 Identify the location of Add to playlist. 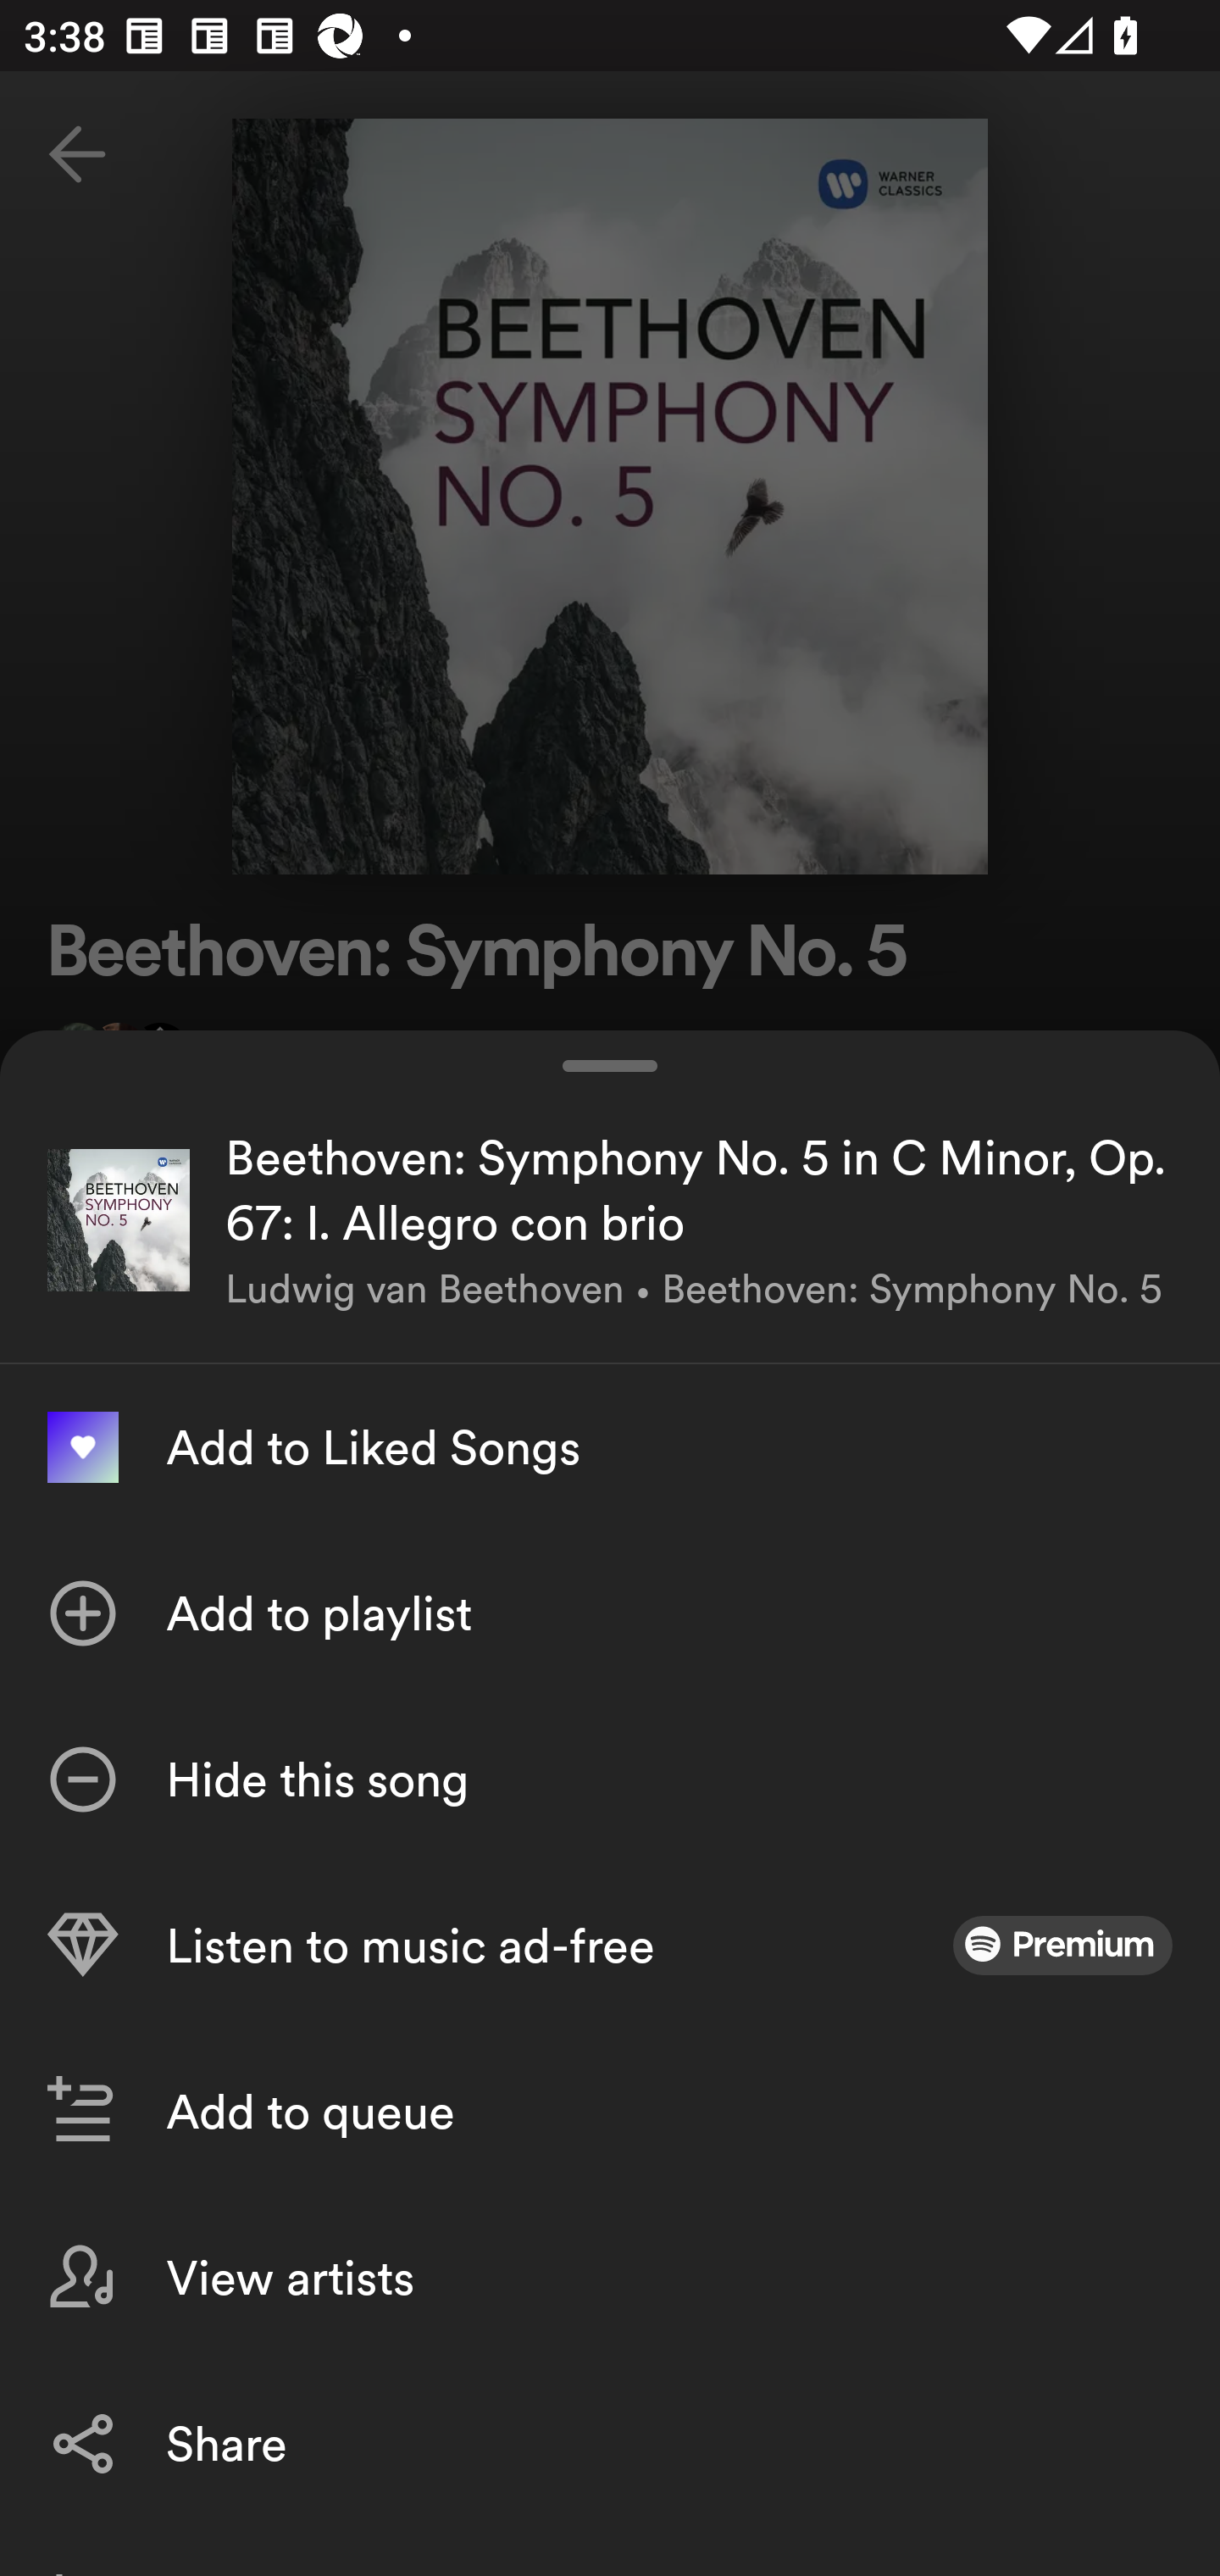
(610, 1613).